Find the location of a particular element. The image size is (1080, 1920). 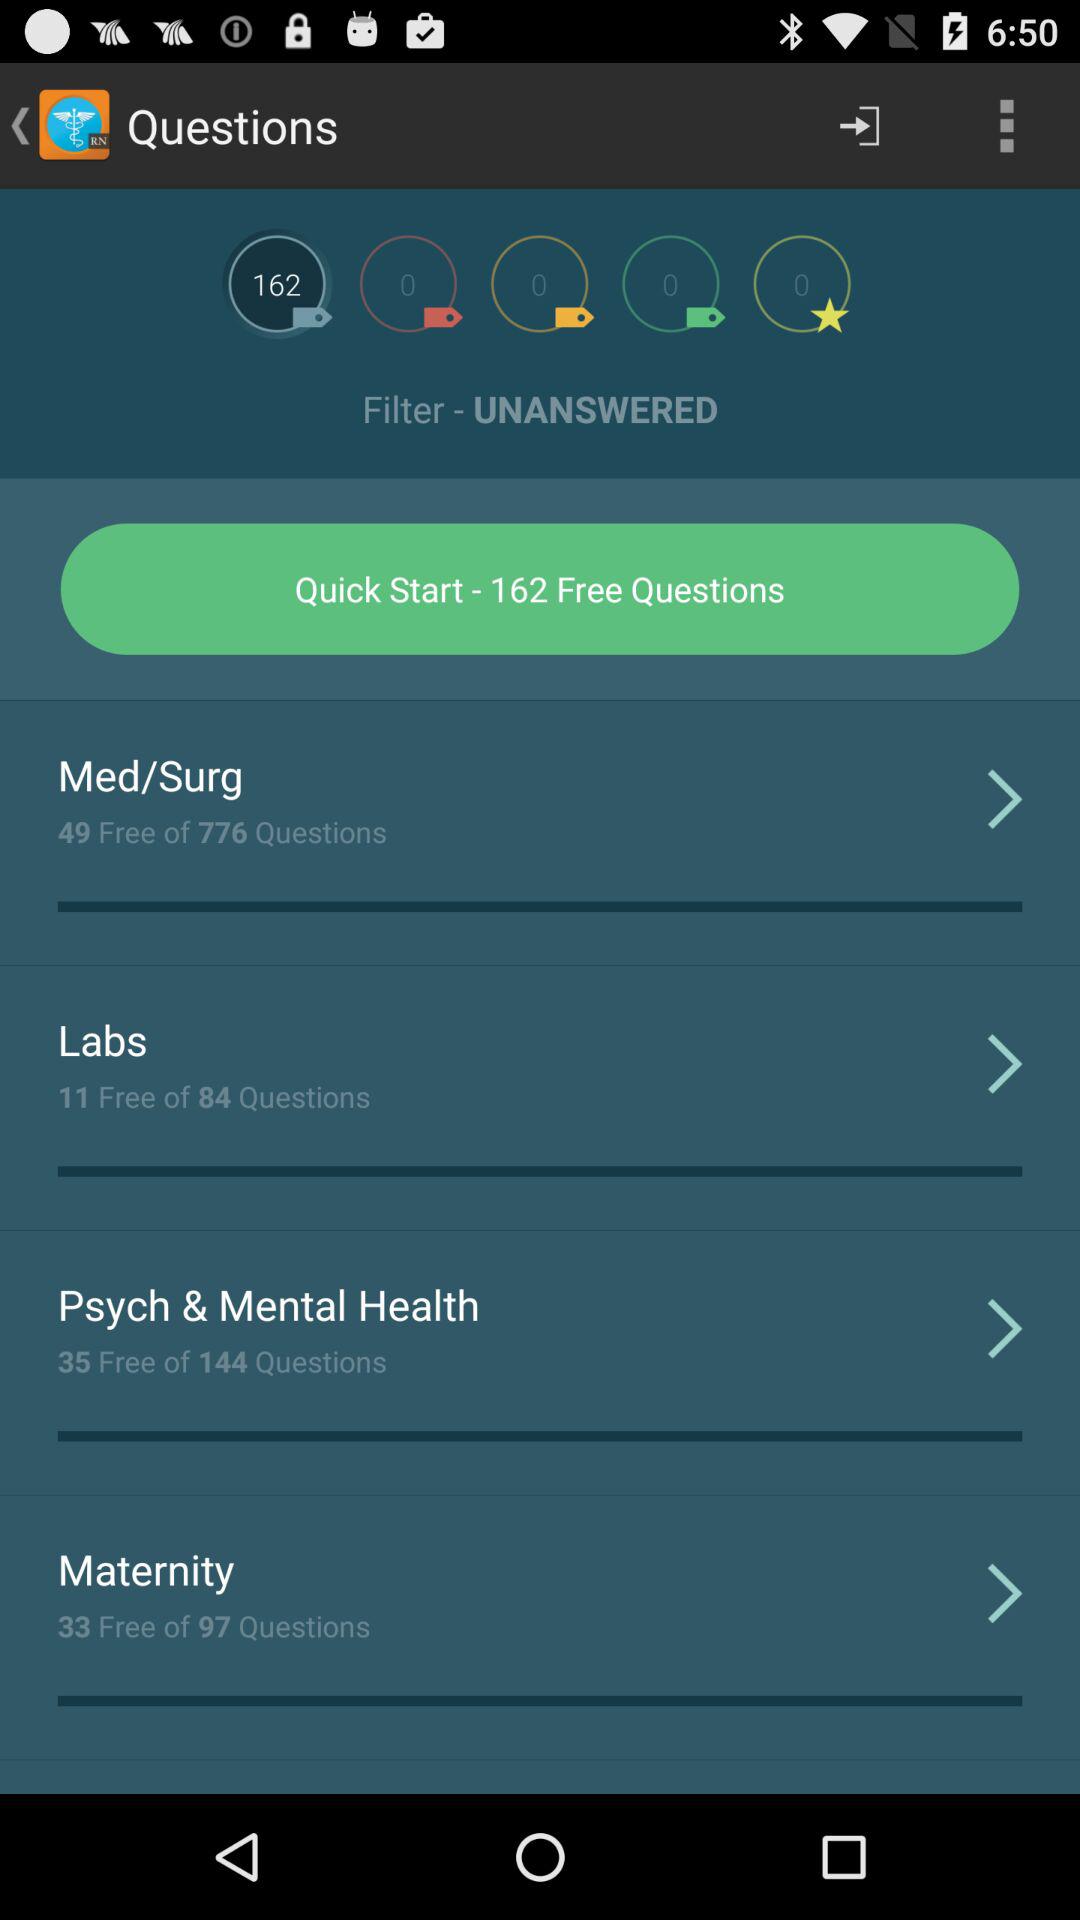

select app next to 49 free of is located at coordinates (1004, 798).